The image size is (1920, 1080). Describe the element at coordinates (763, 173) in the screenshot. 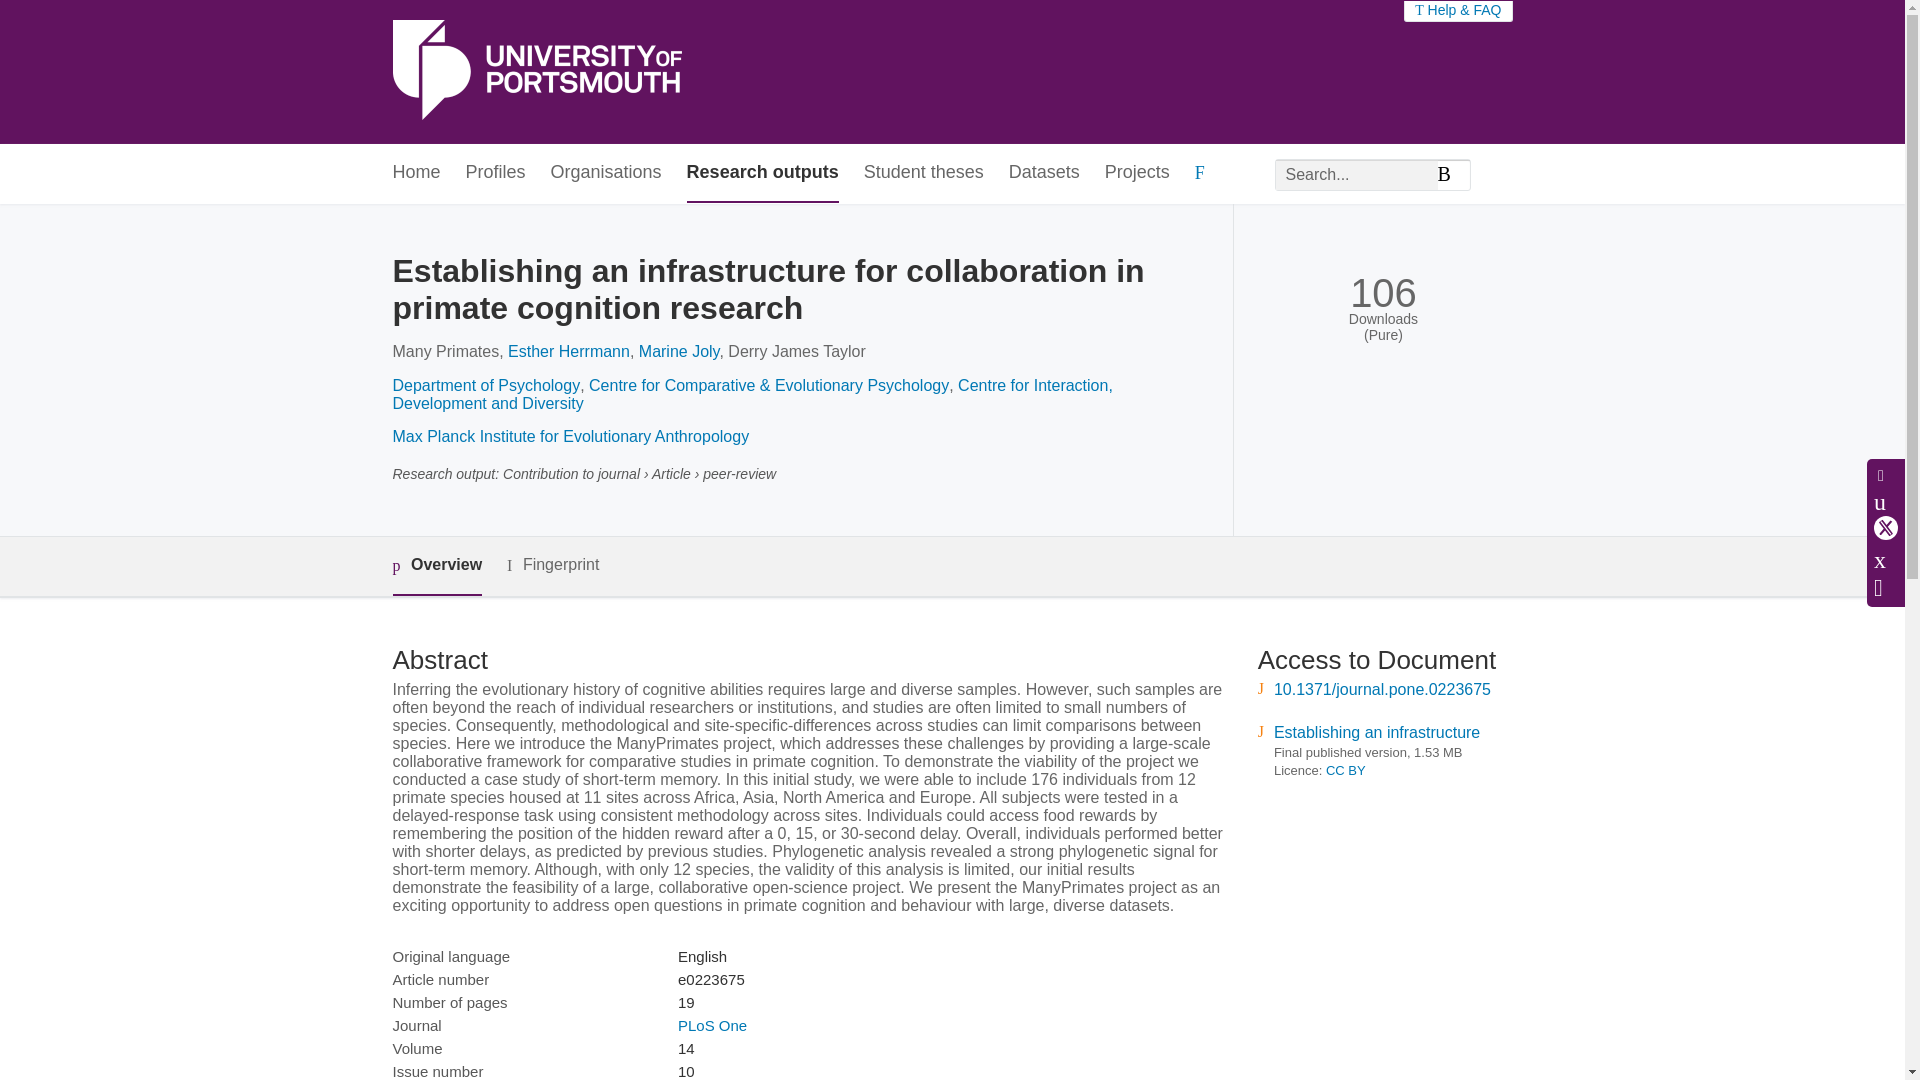

I see `Research outputs` at that location.